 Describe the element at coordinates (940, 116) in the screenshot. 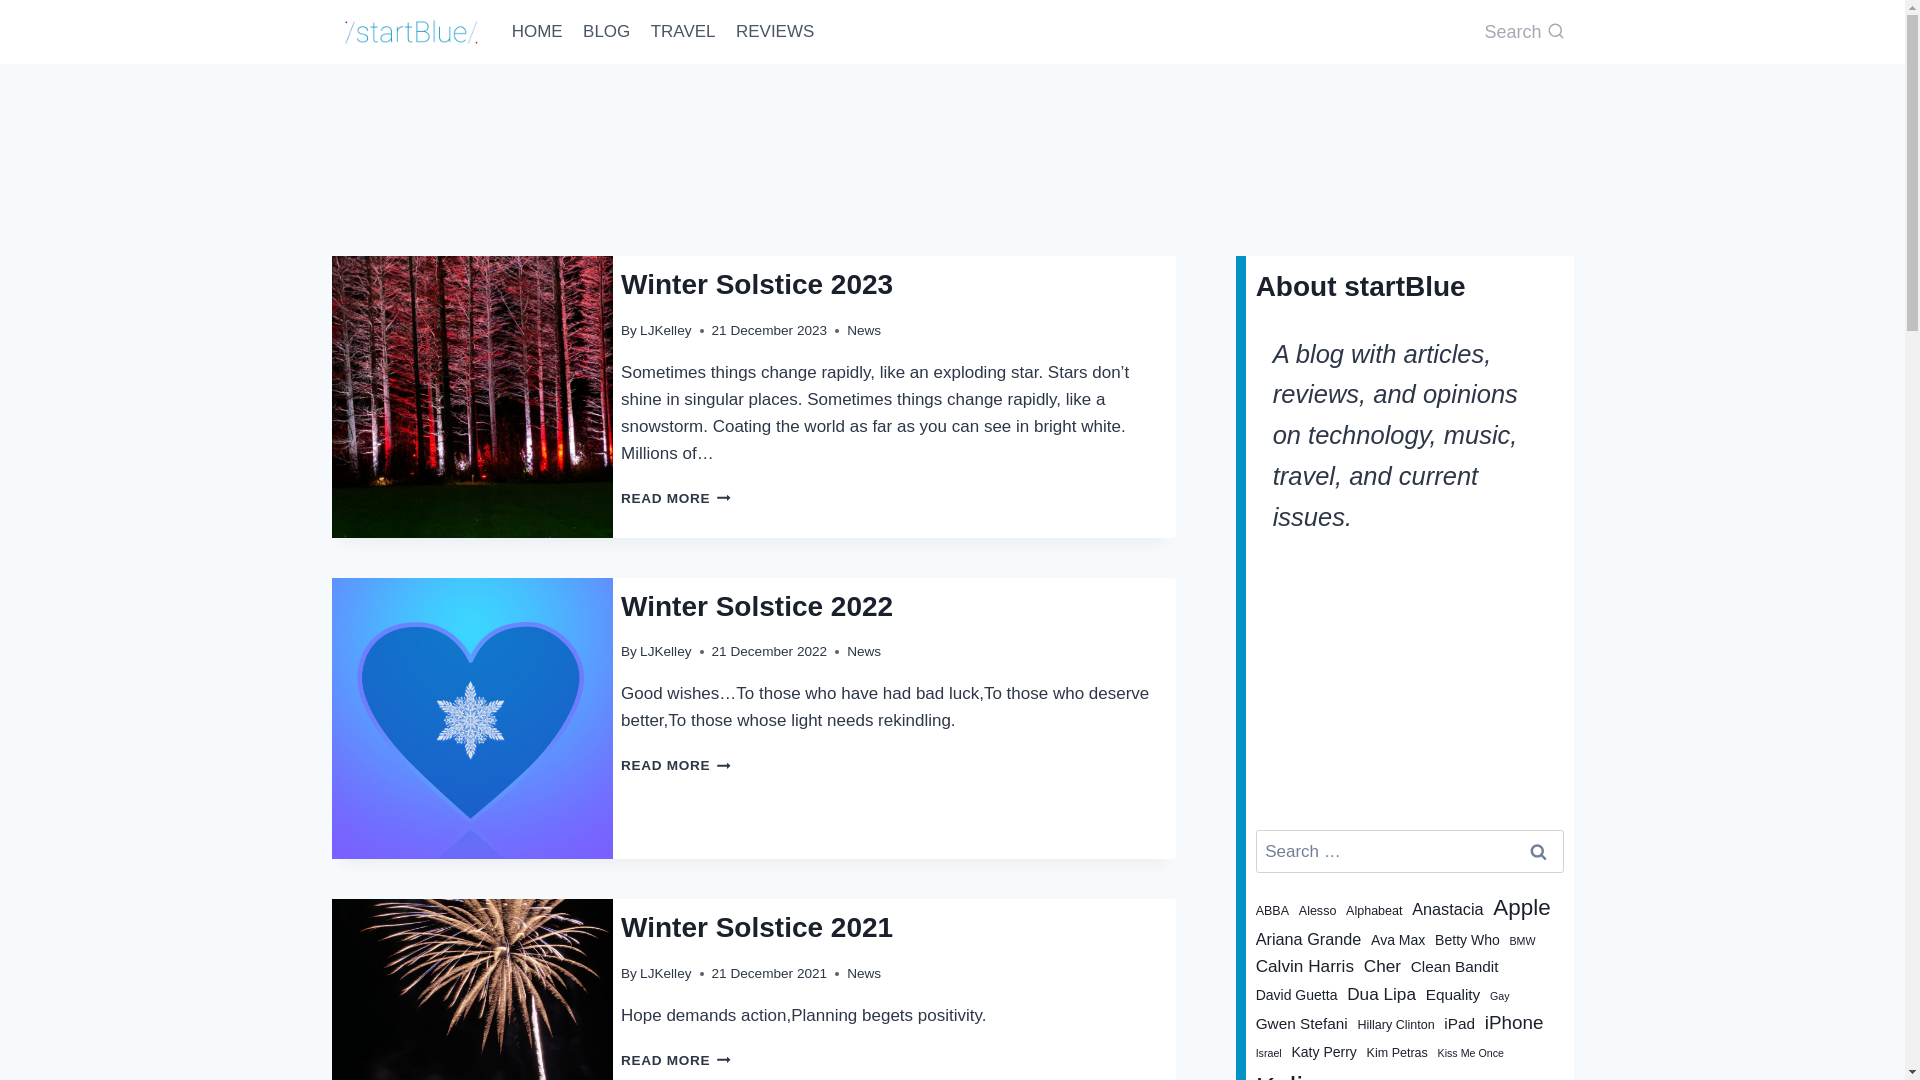

I see `Search` at that location.